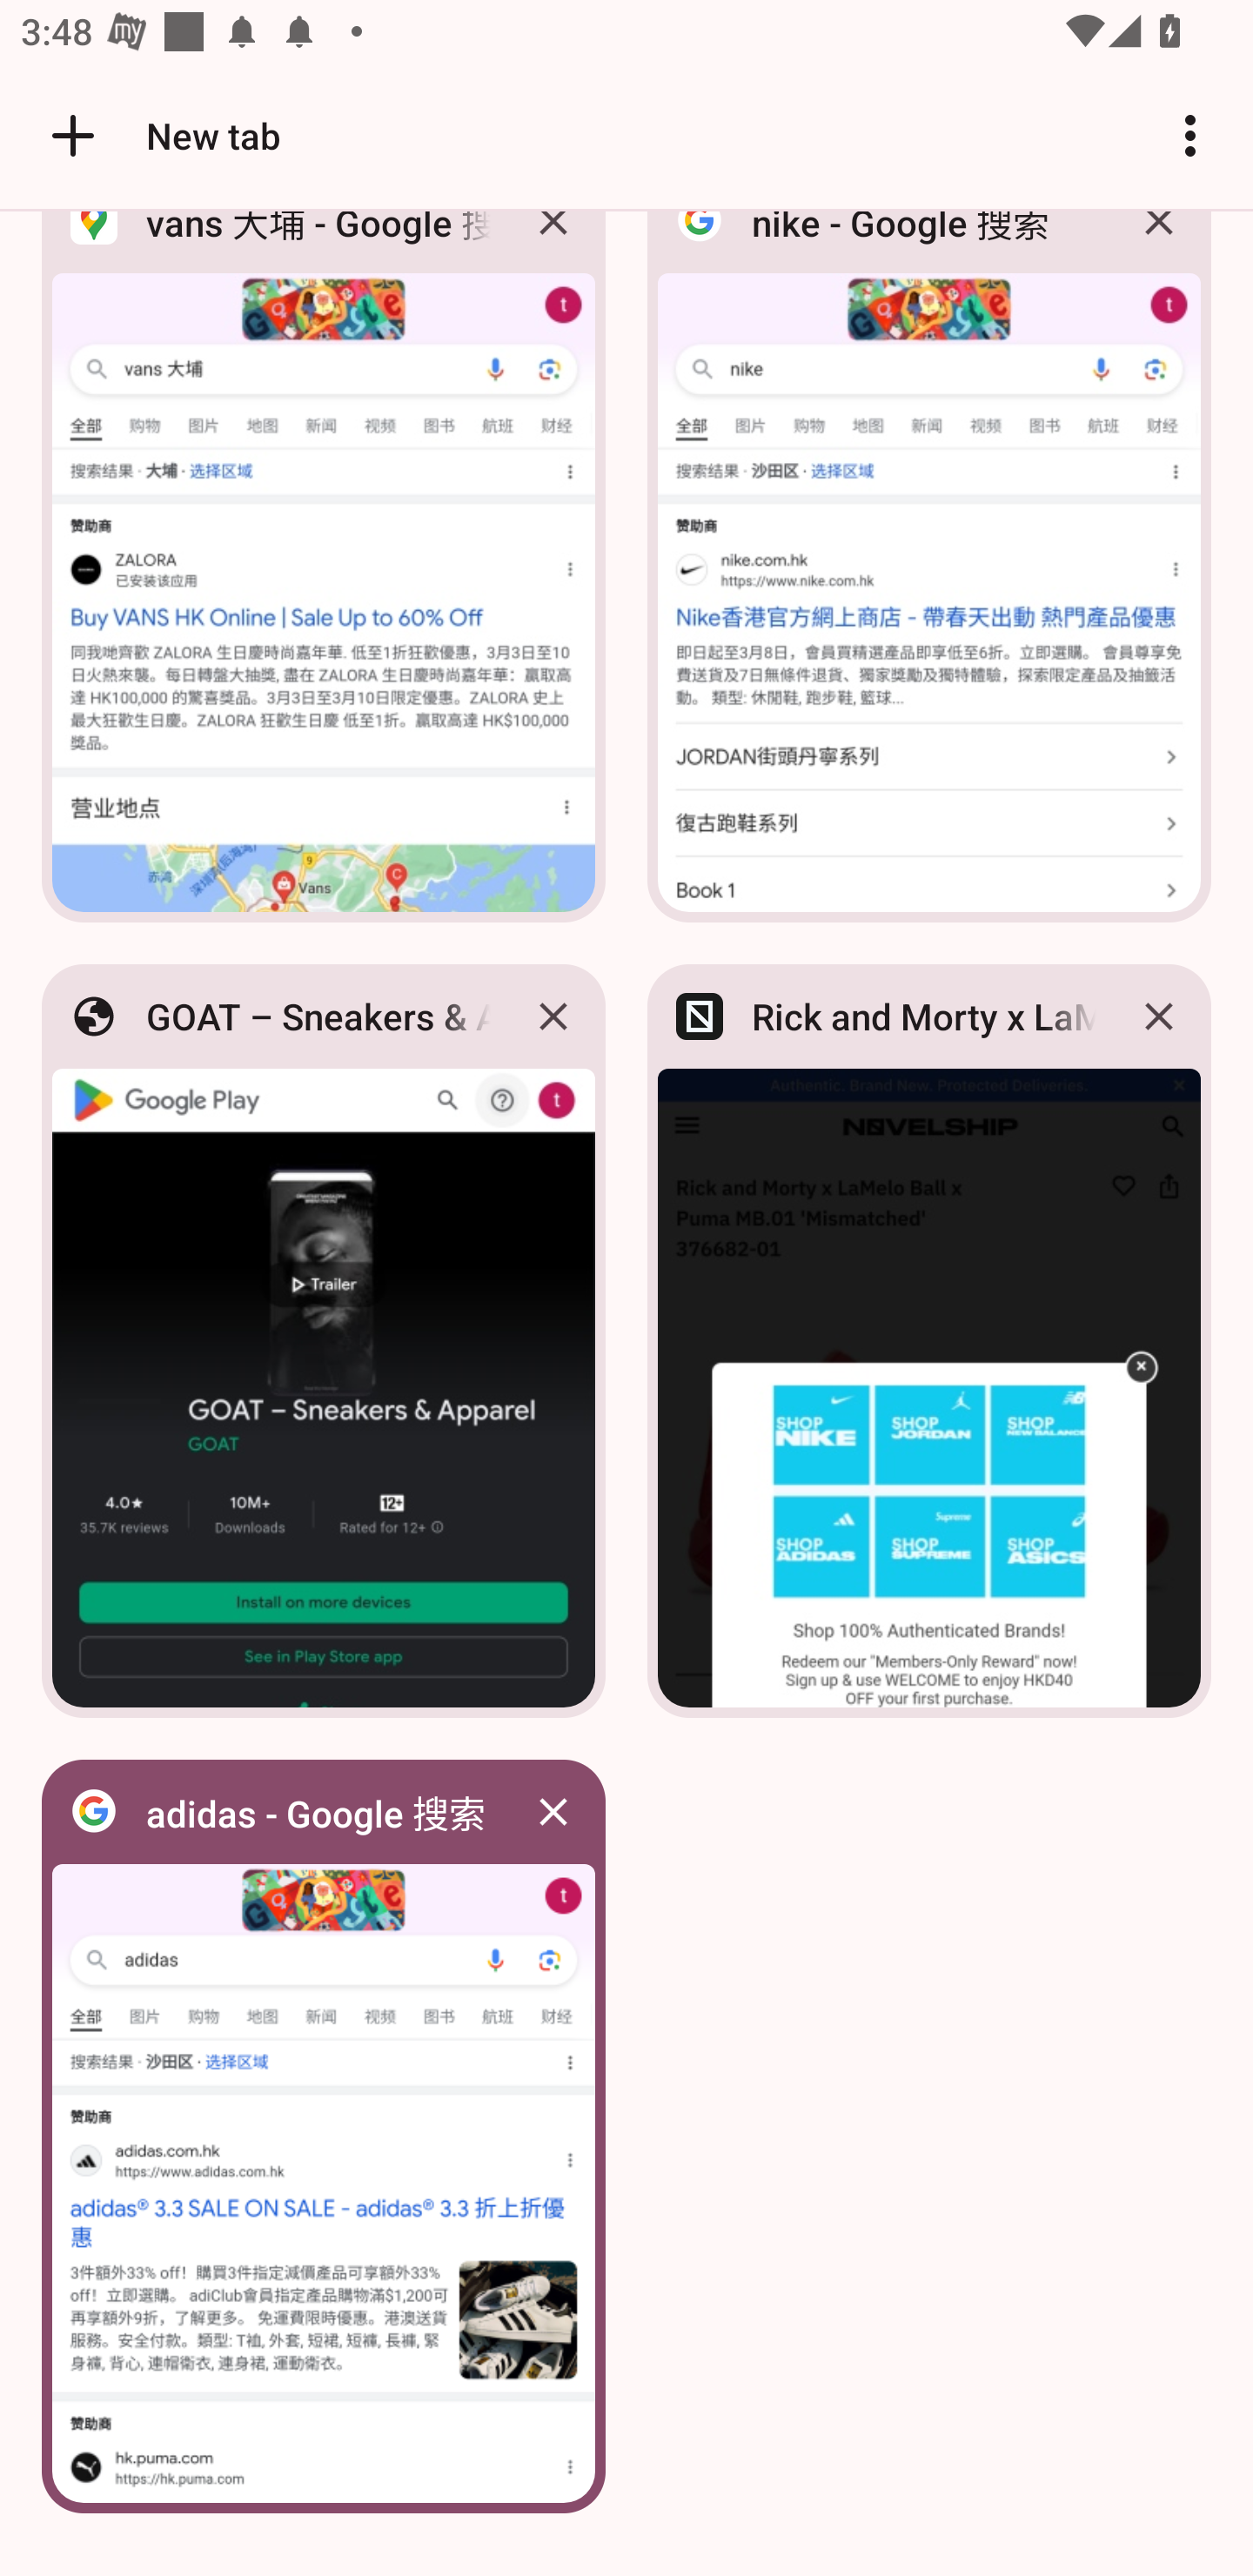 The width and height of the screenshot is (1253, 2576). What do you see at coordinates (1159, 245) in the screenshot?
I see `Close nike - Google 搜索 tab` at bounding box center [1159, 245].